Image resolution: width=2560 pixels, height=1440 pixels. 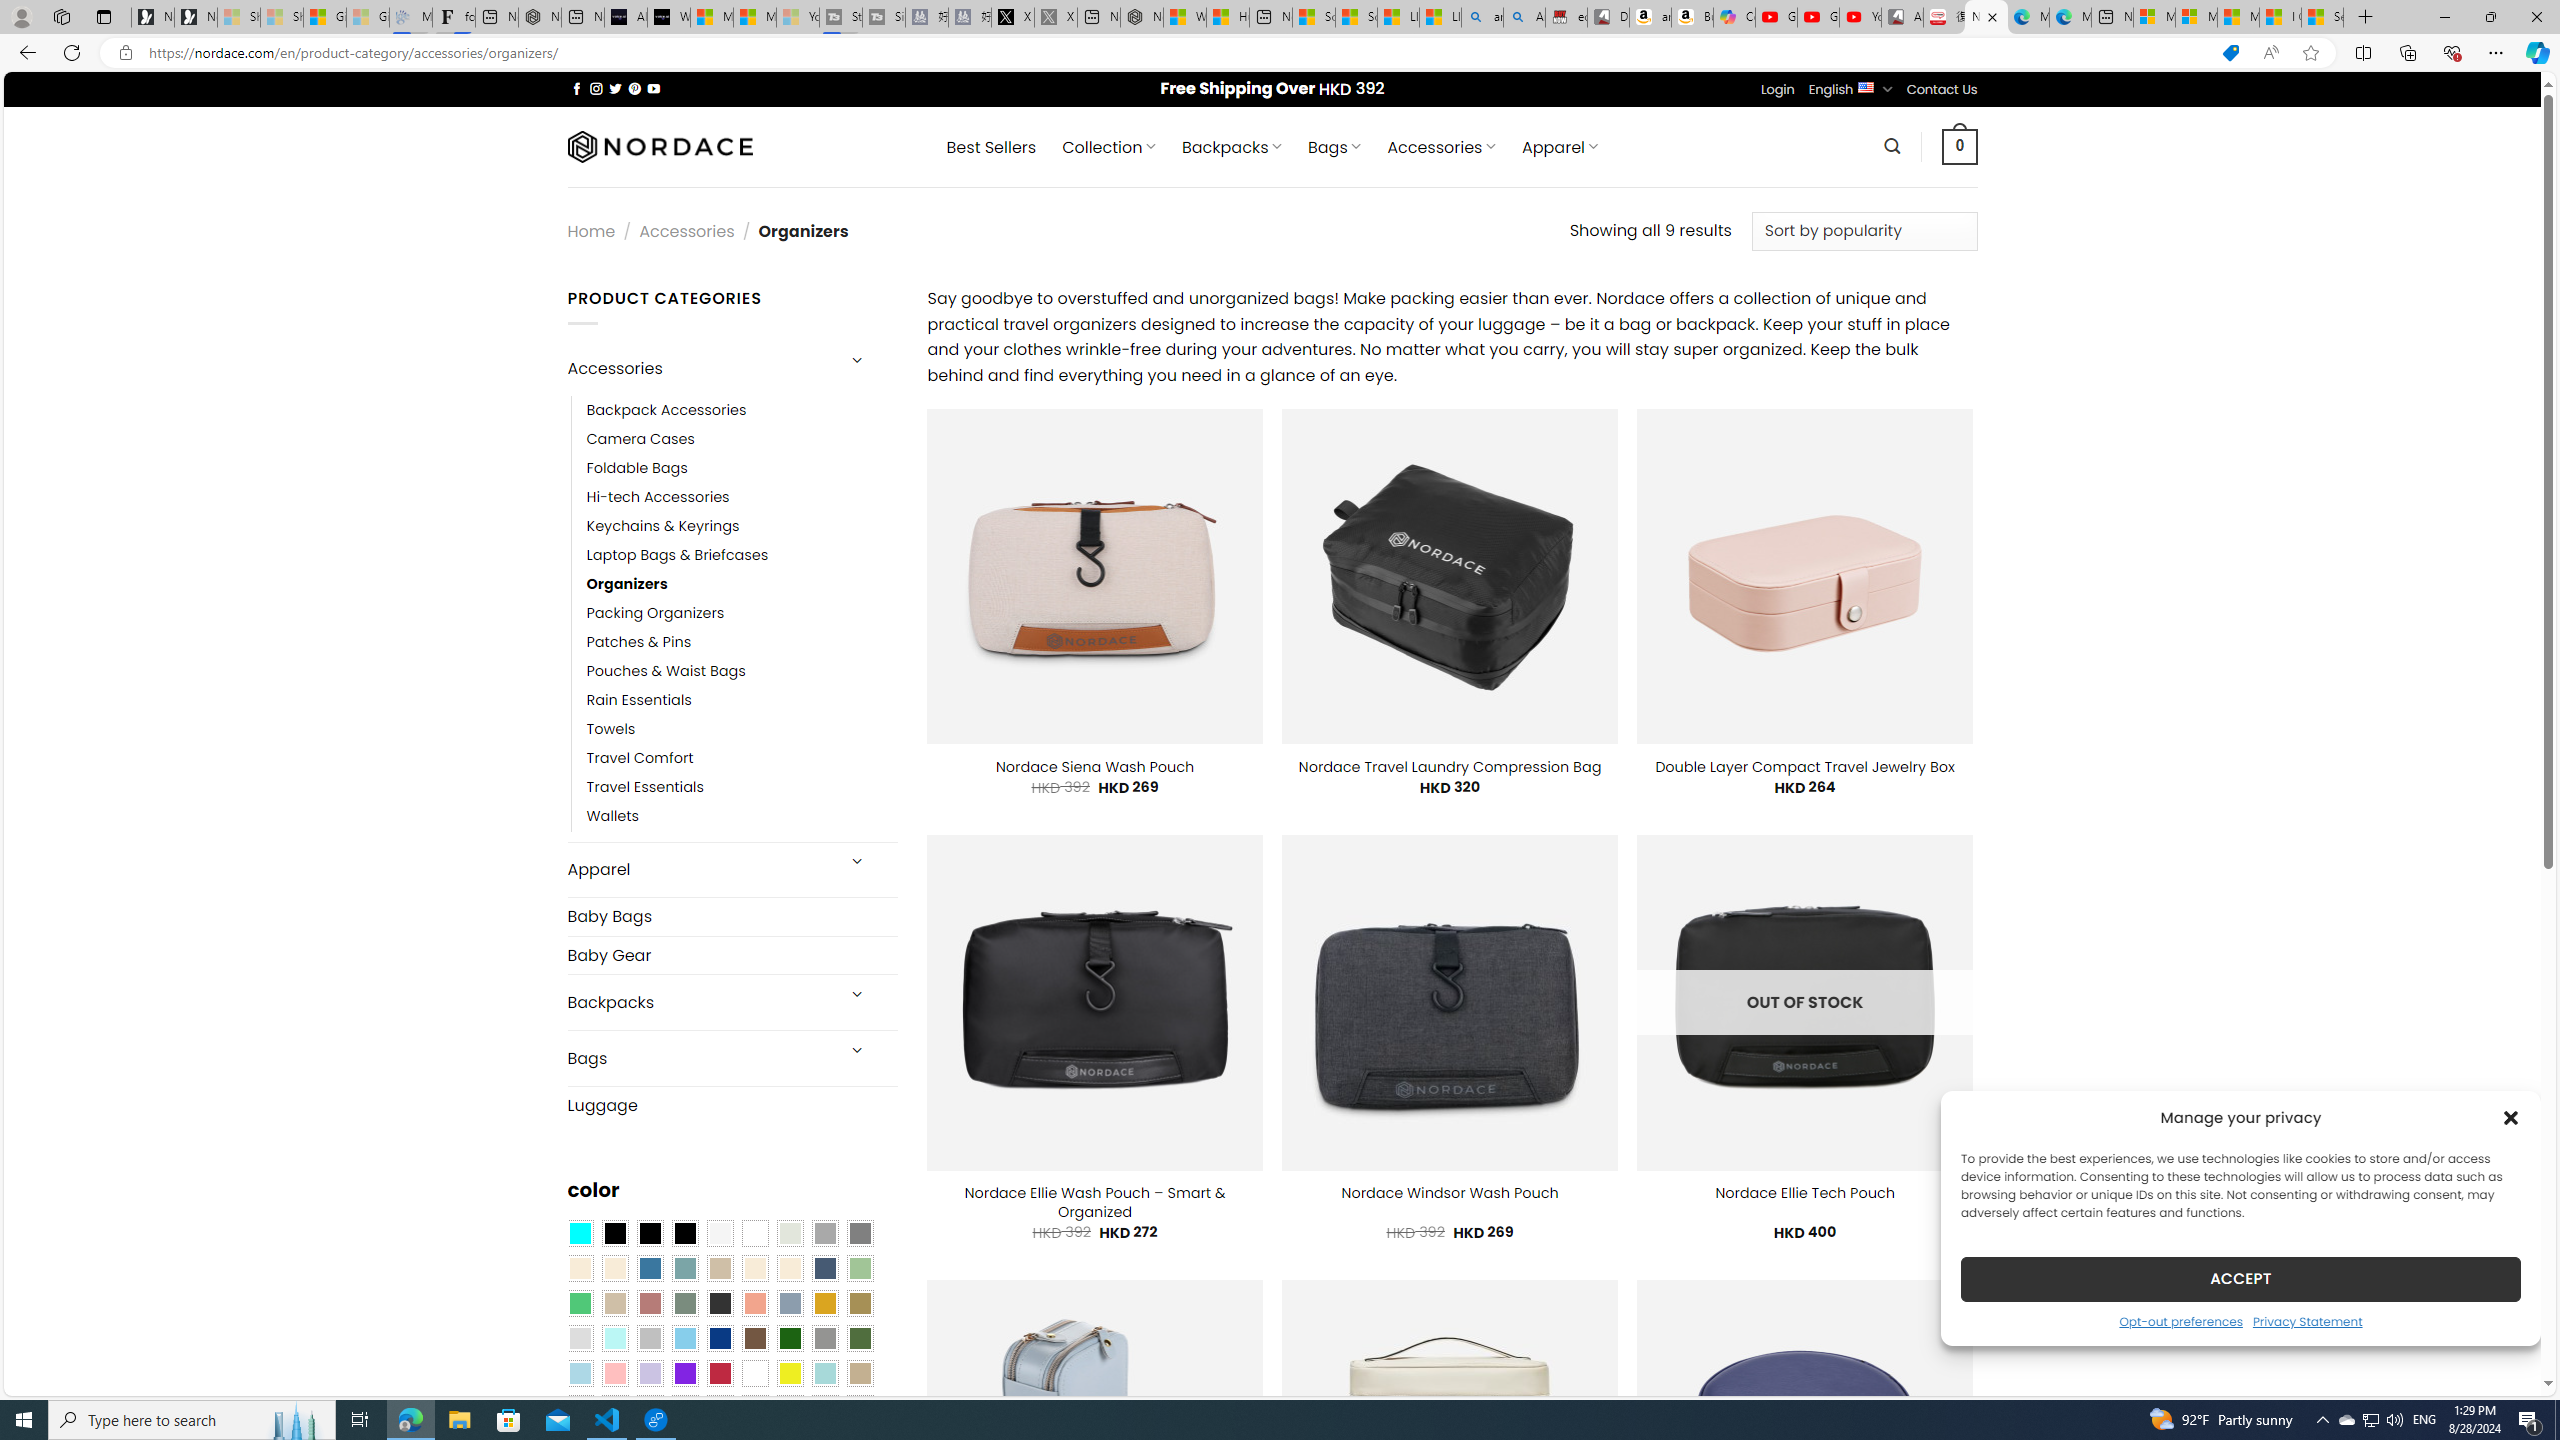 I want to click on Clear, so click(x=755, y=1234).